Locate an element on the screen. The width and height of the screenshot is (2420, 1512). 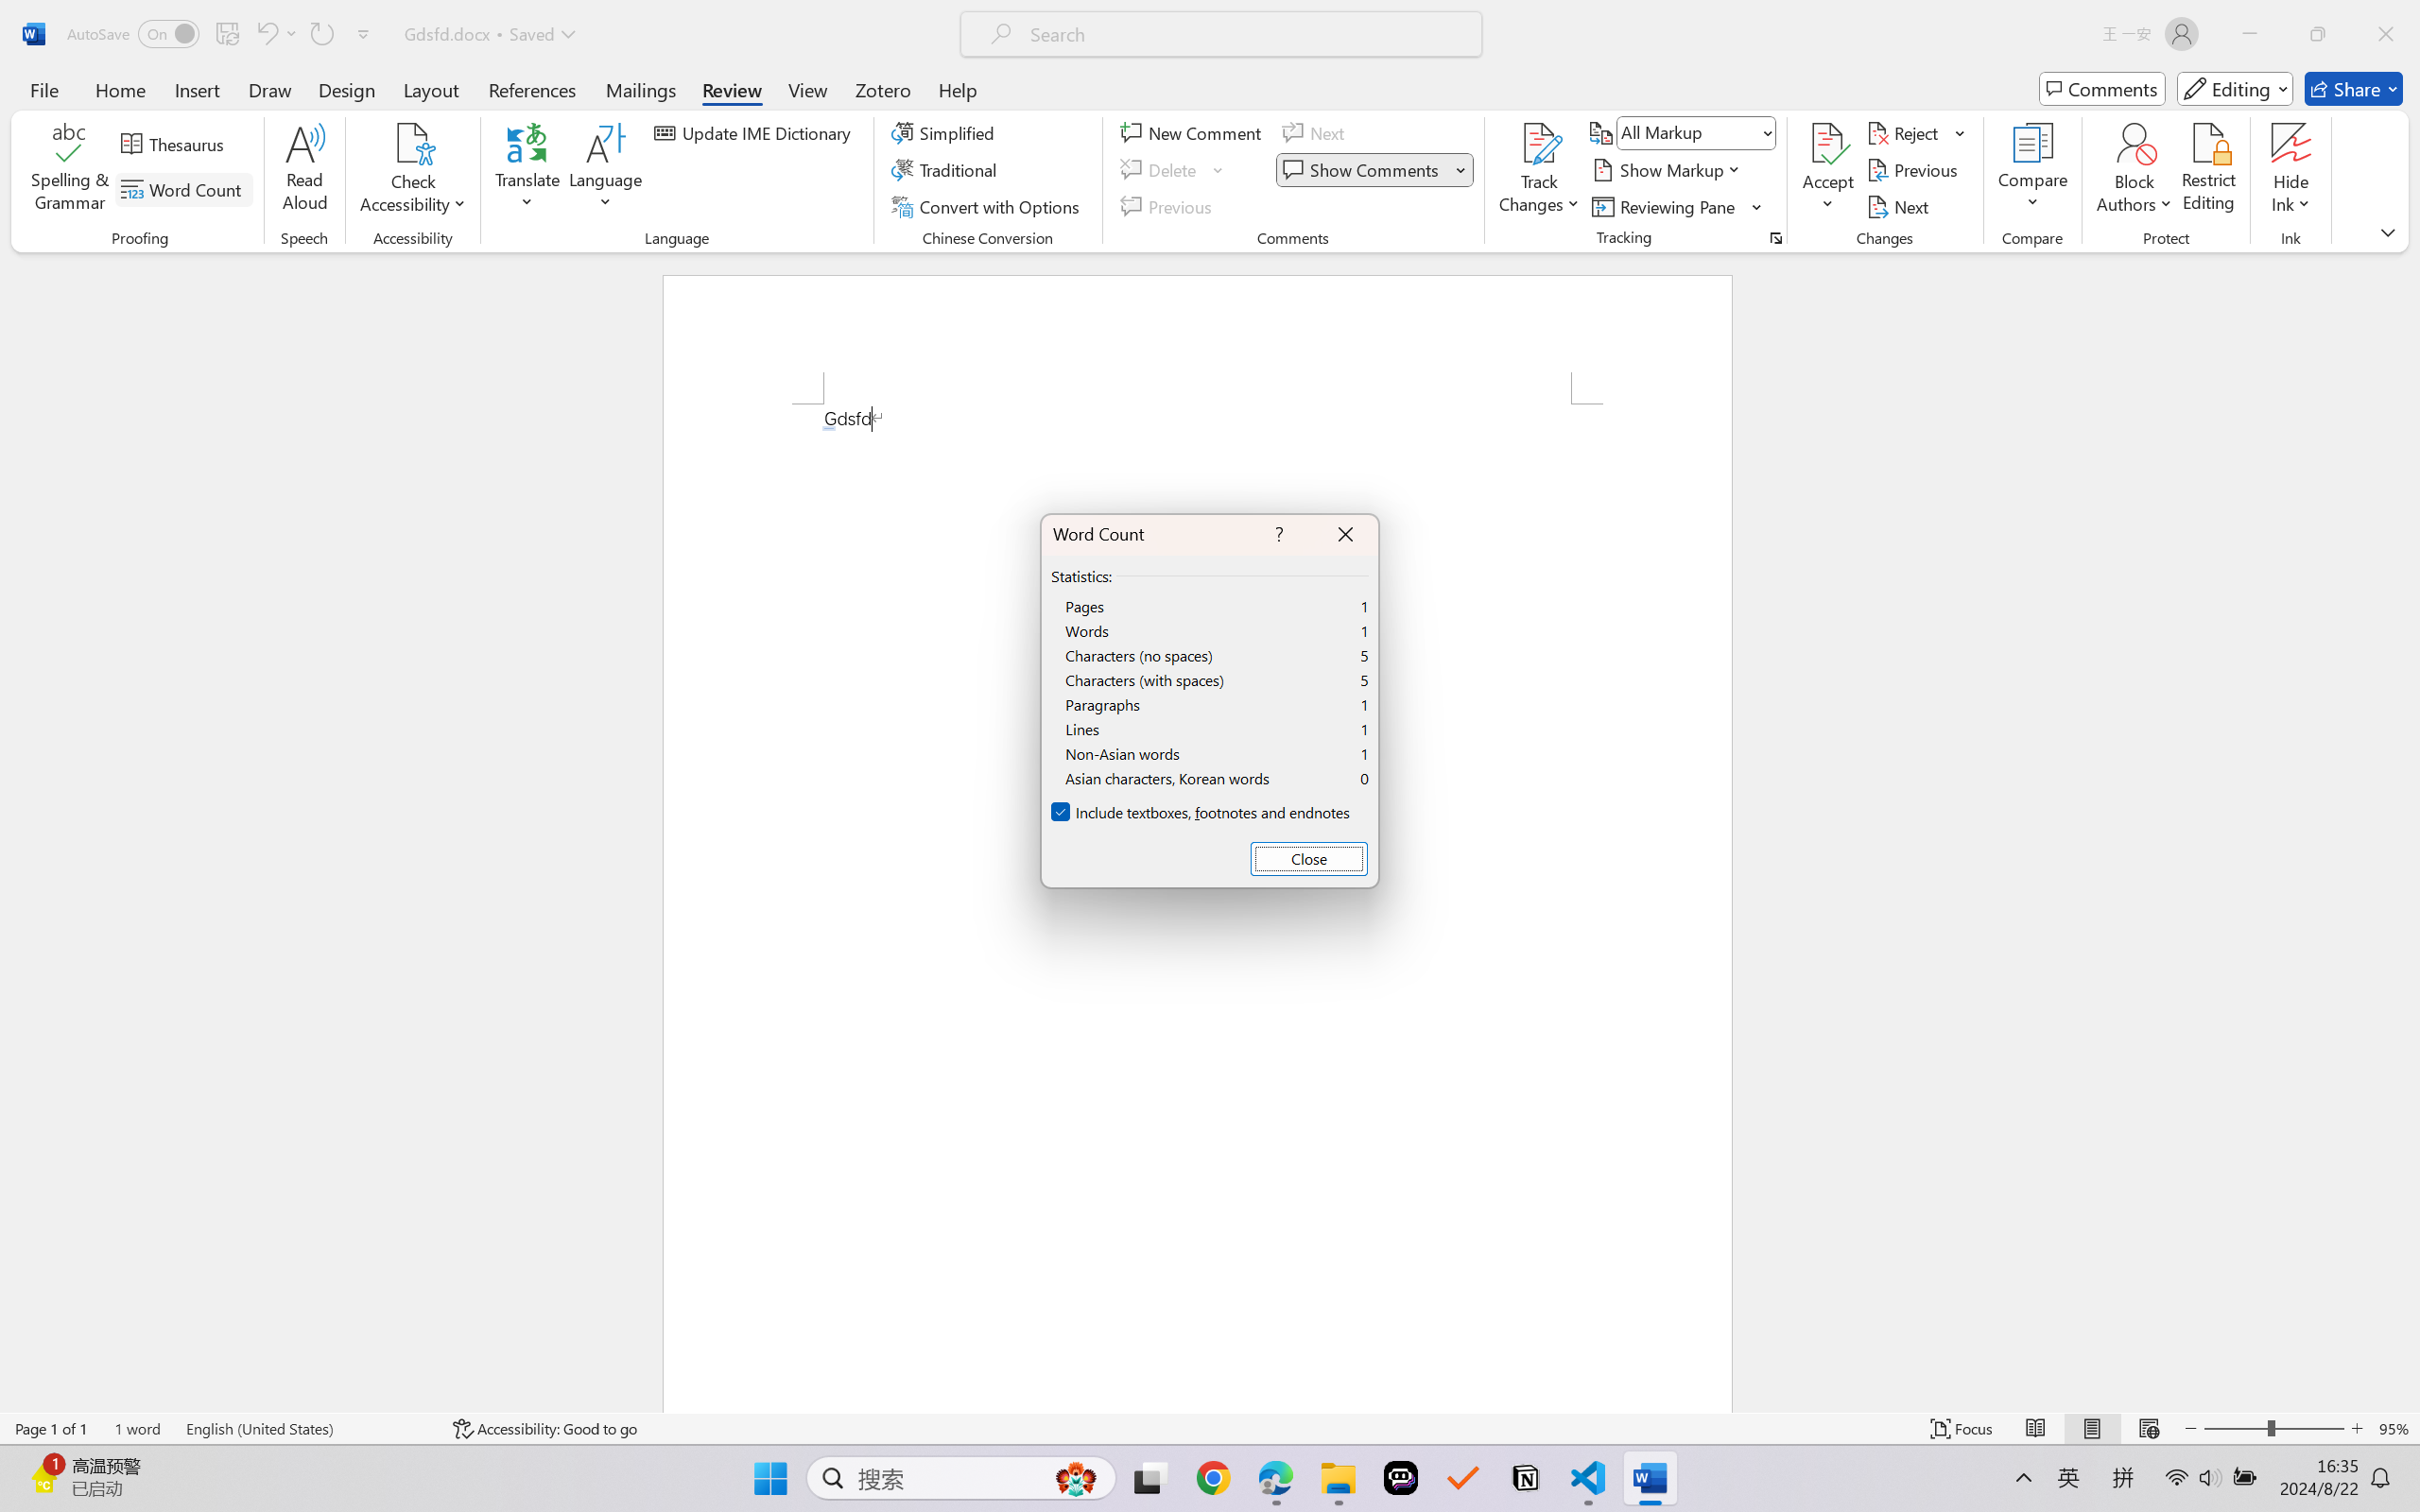
Hide Ink is located at coordinates (2291, 143).